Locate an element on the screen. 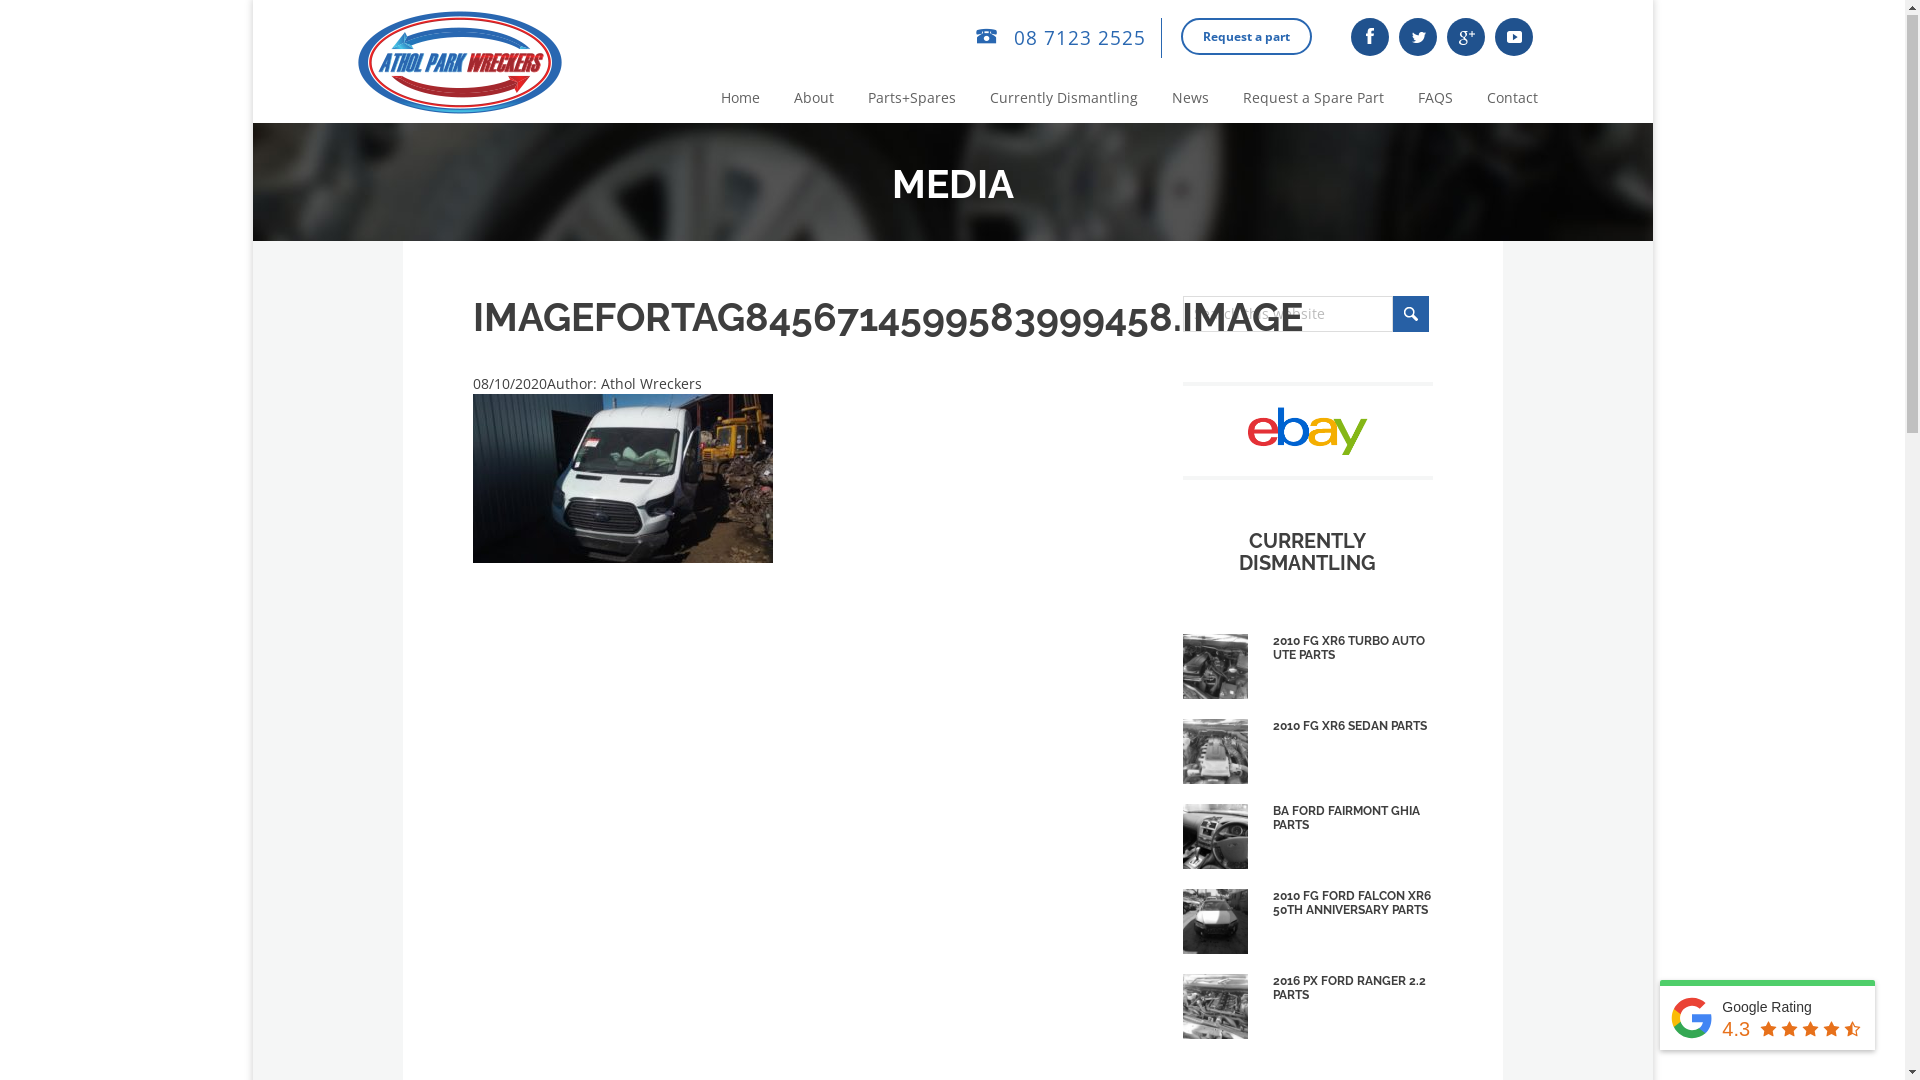 This screenshot has width=1920, height=1080. Google+ is located at coordinates (1465, 39).